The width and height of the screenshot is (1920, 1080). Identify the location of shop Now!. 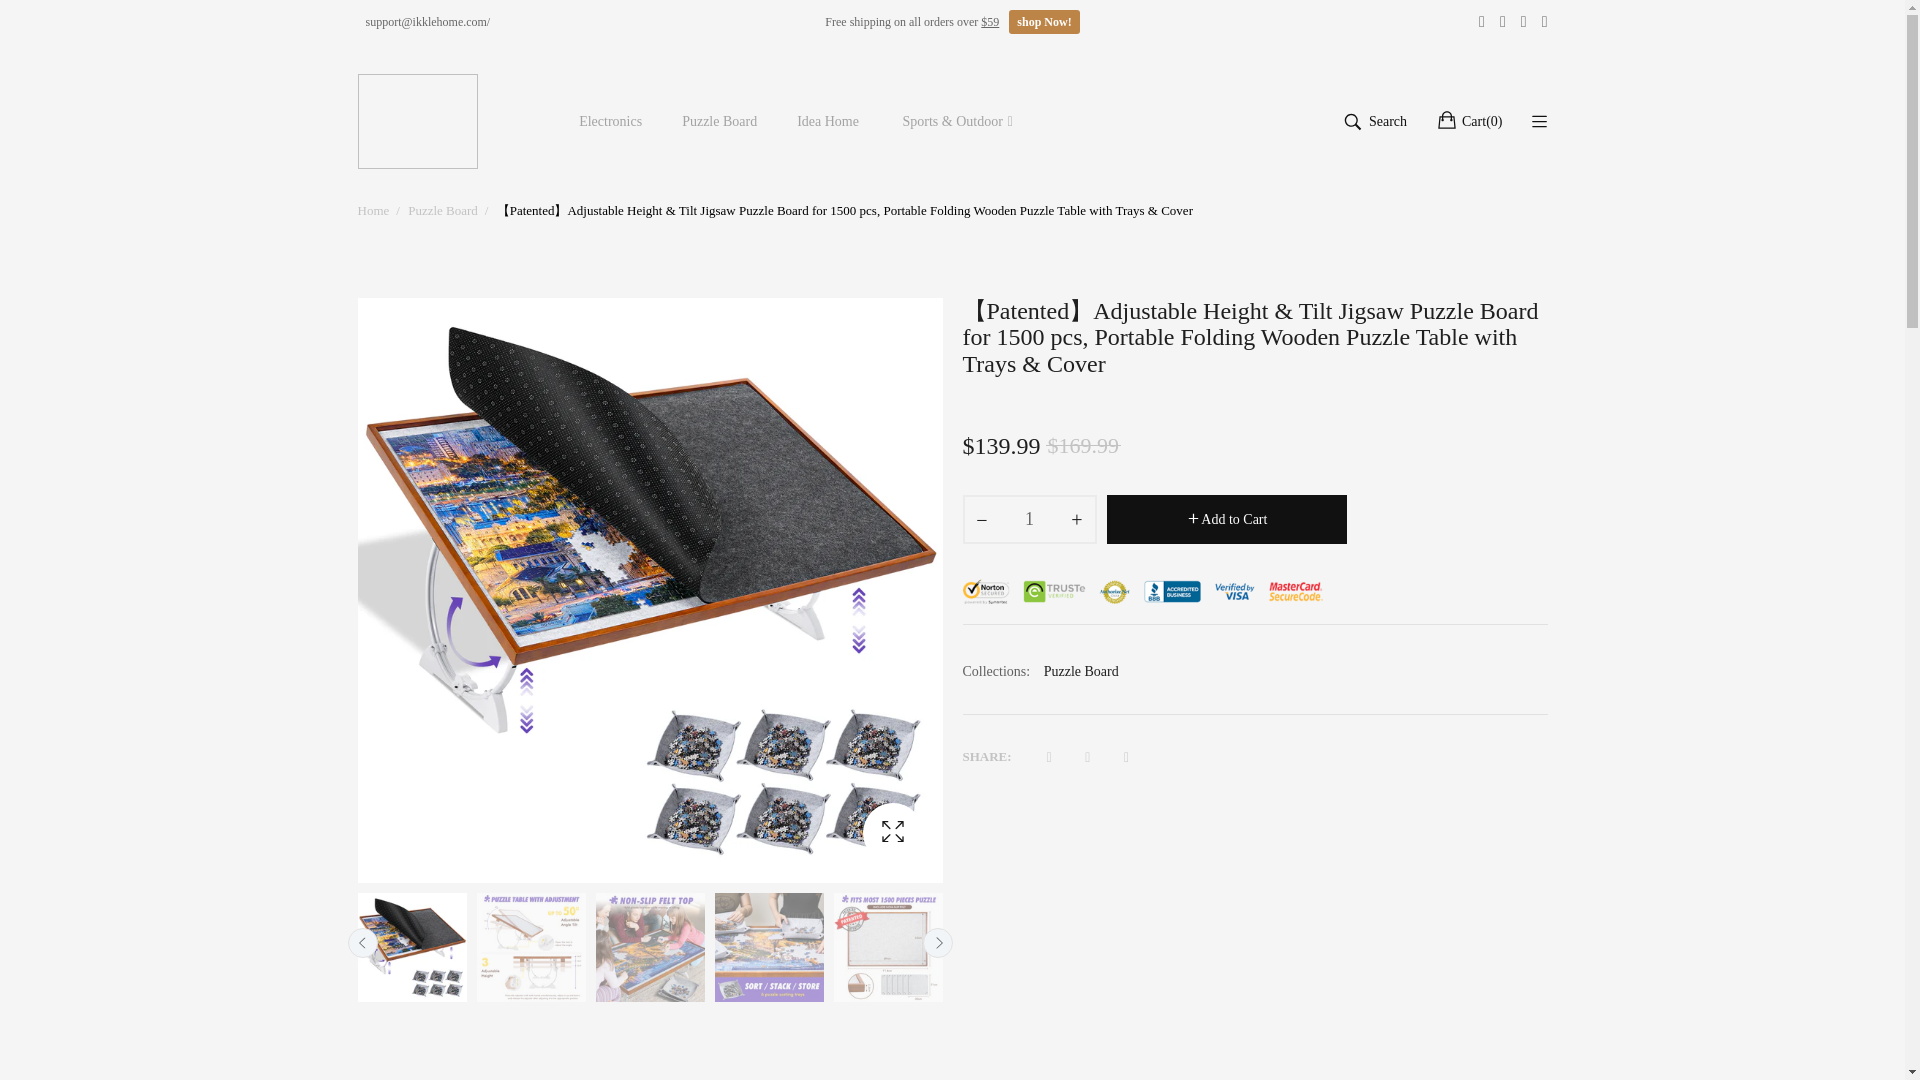
(1044, 21).